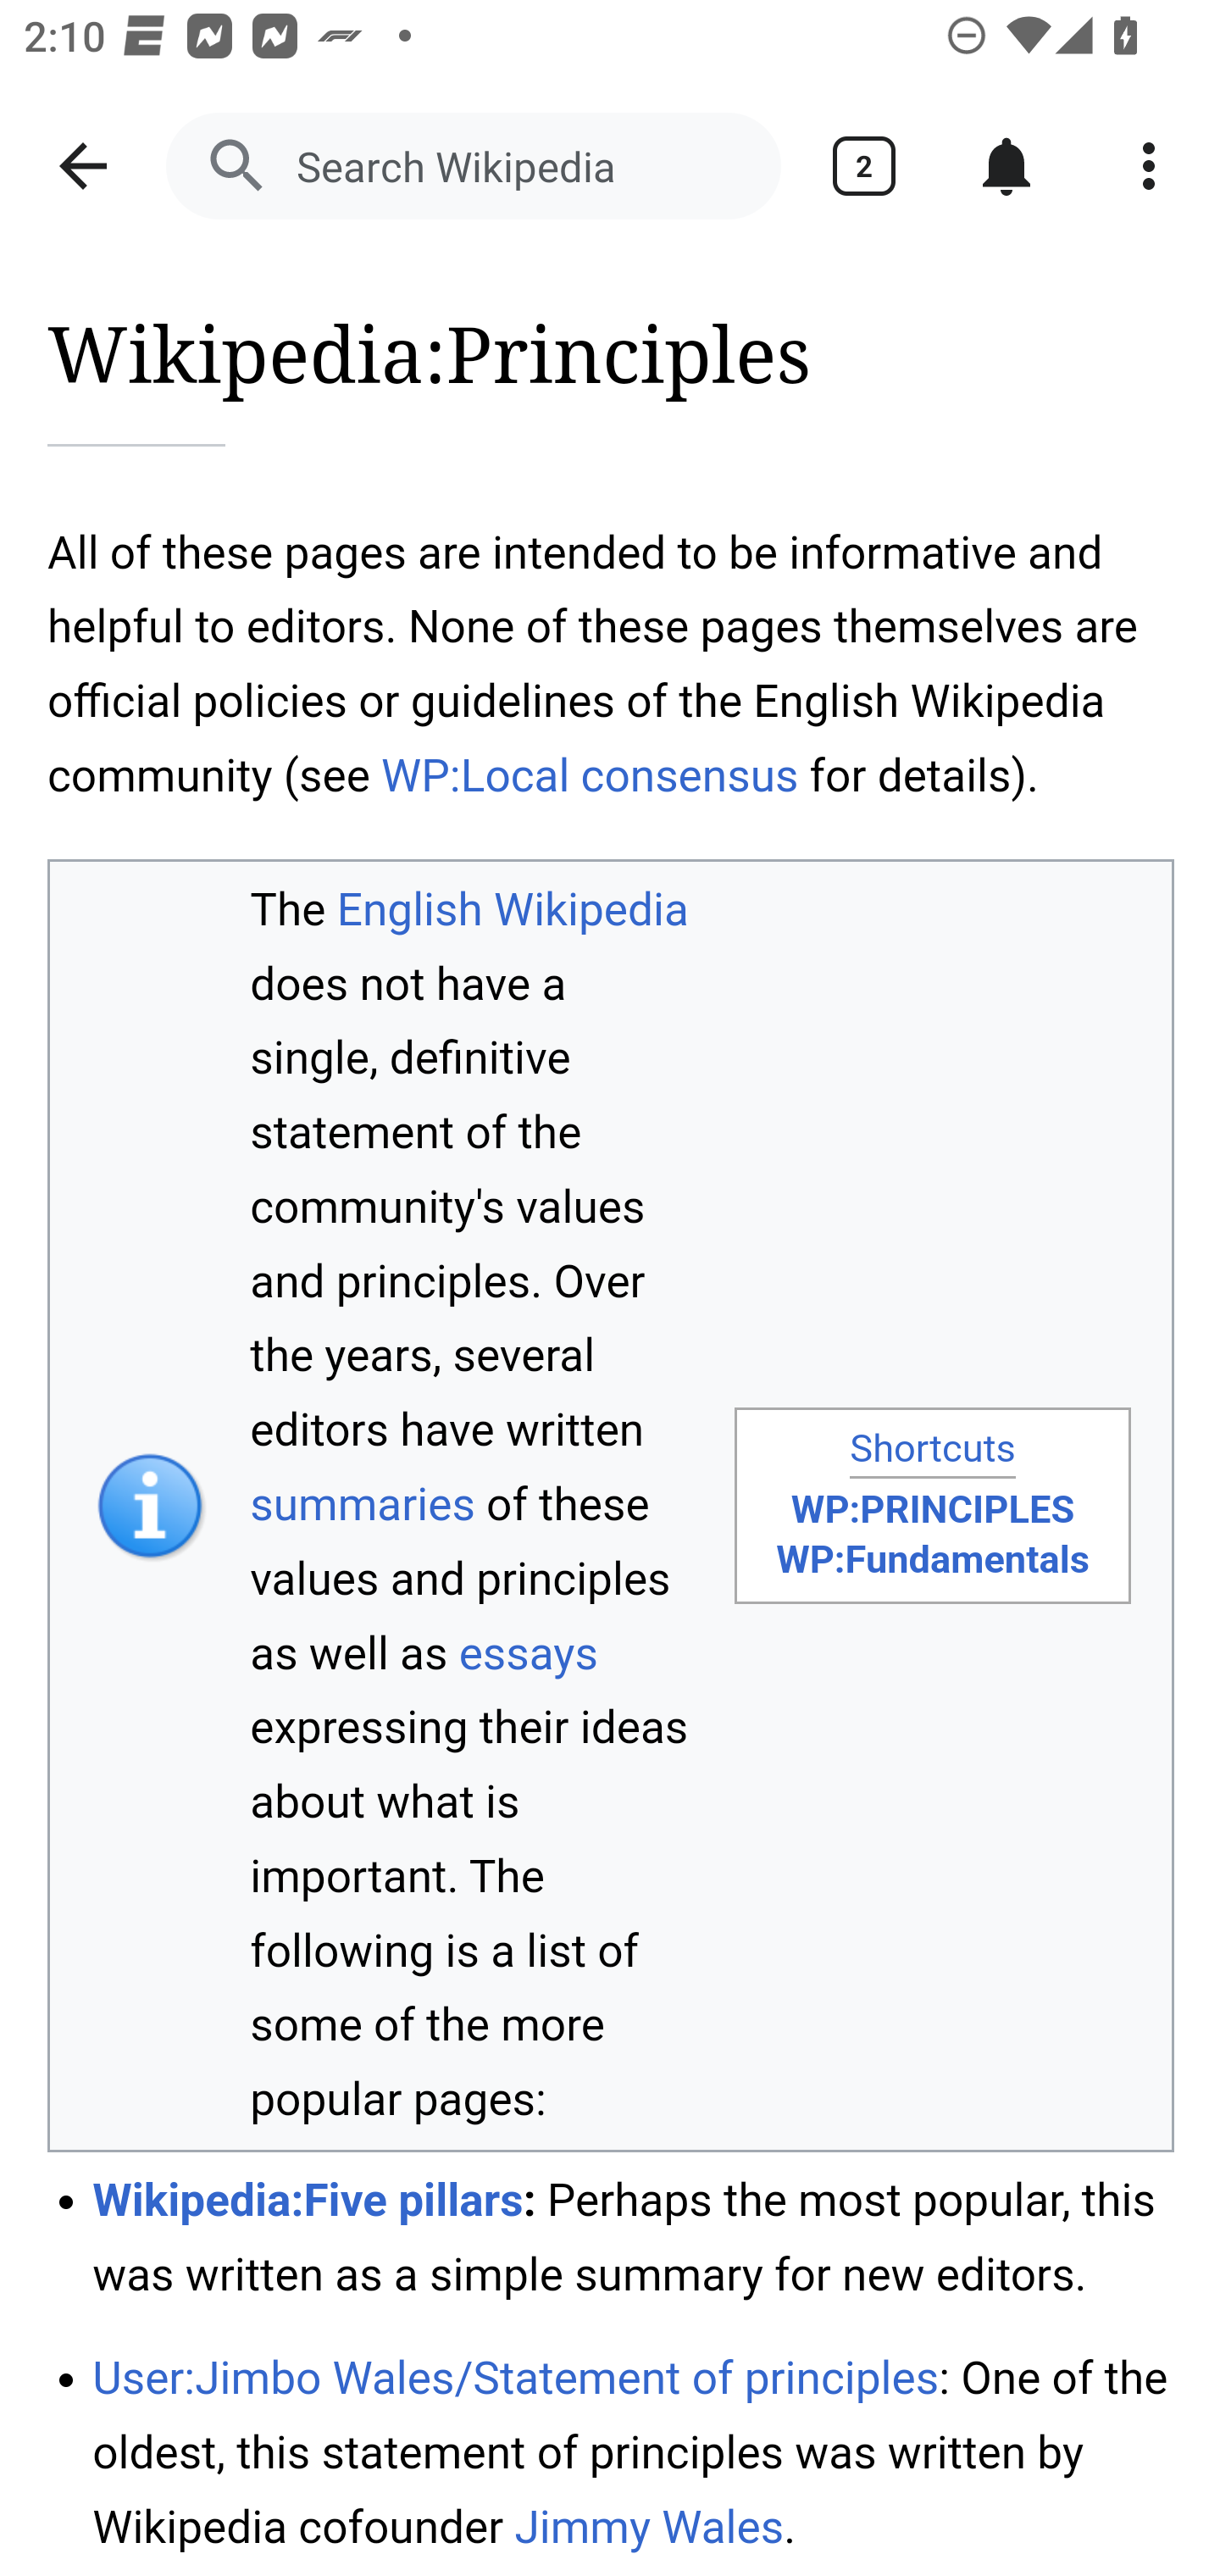 The image size is (1220, 2576). Describe the element at coordinates (1006, 166) in the screenshot. I see `Notifications` at that location.